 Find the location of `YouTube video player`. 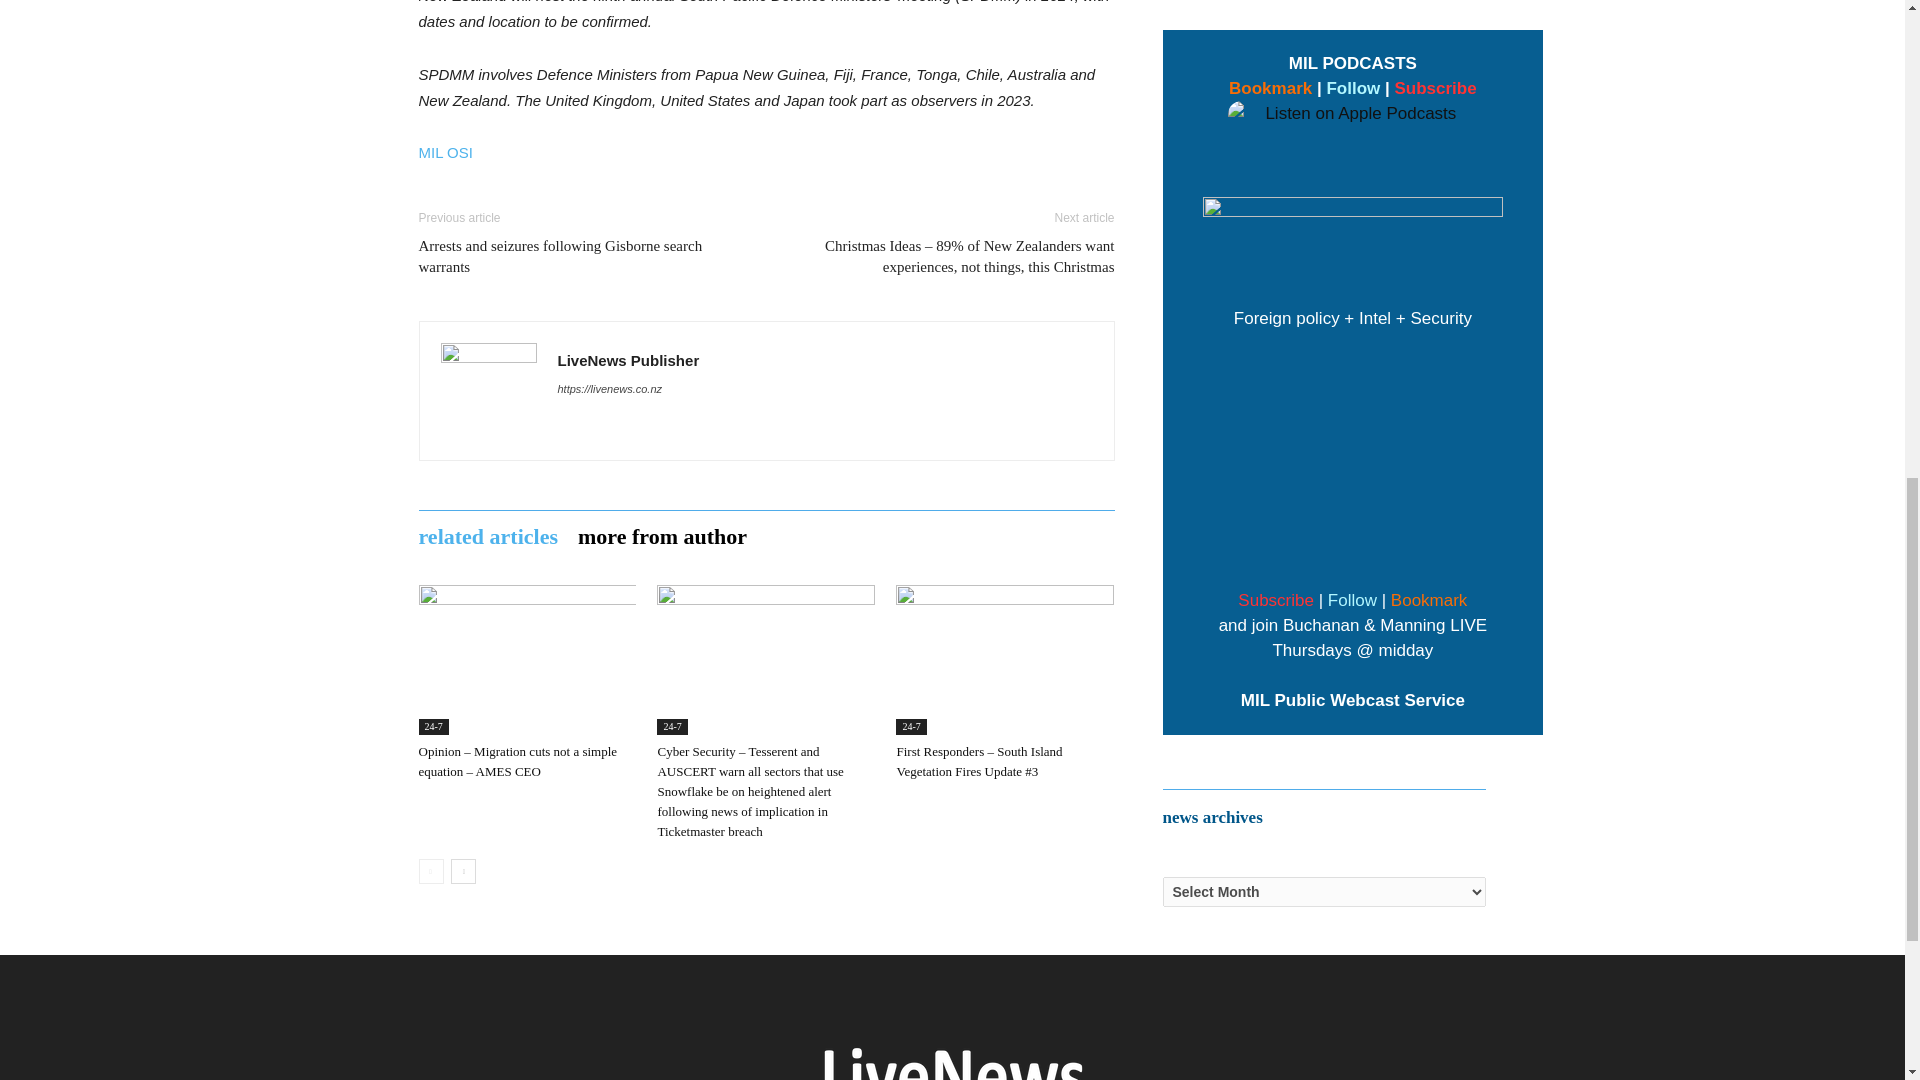

YouTube video player is located at coordinates (1353, 456).